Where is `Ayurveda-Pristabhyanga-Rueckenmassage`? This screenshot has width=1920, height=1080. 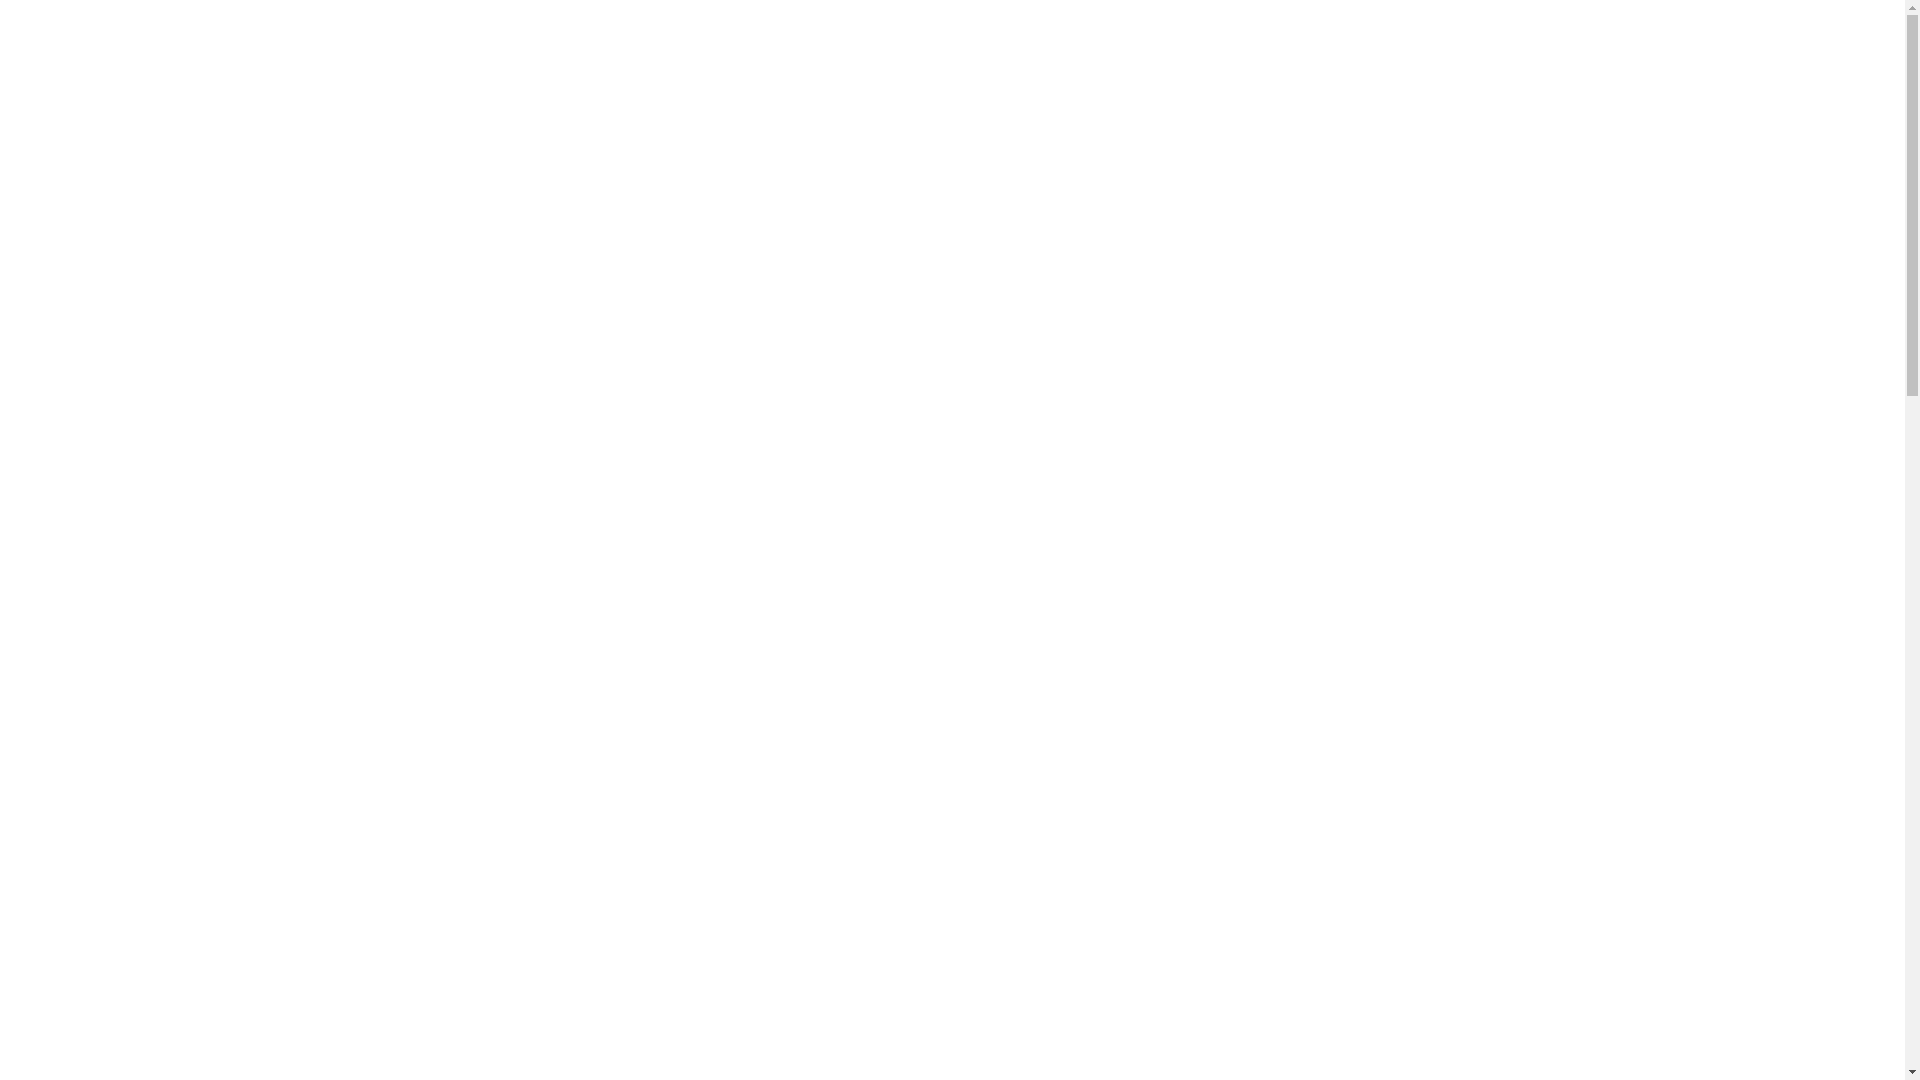
Ayurveda-Pristabhyanga-Rueckenmassage is located at coordinates (184, 396).